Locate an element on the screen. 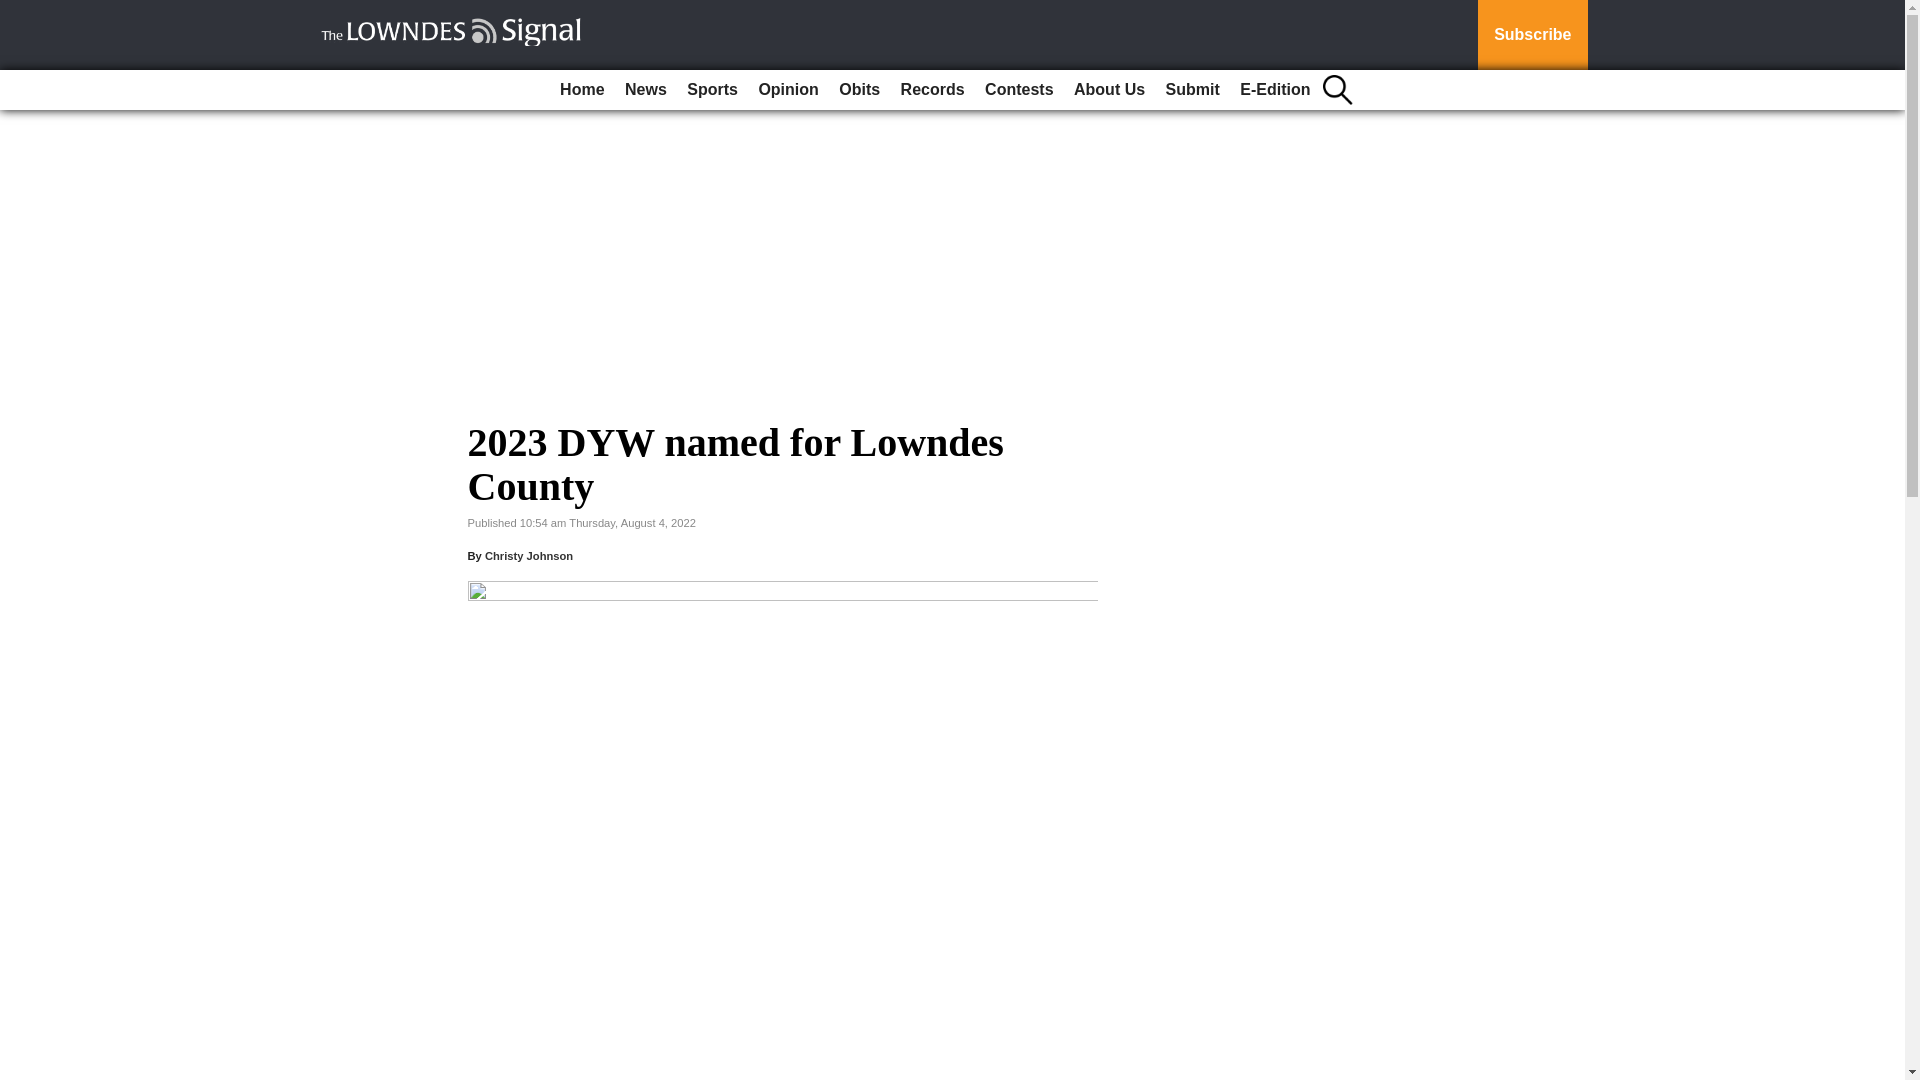  Sports is located at coordinates (712, 90).